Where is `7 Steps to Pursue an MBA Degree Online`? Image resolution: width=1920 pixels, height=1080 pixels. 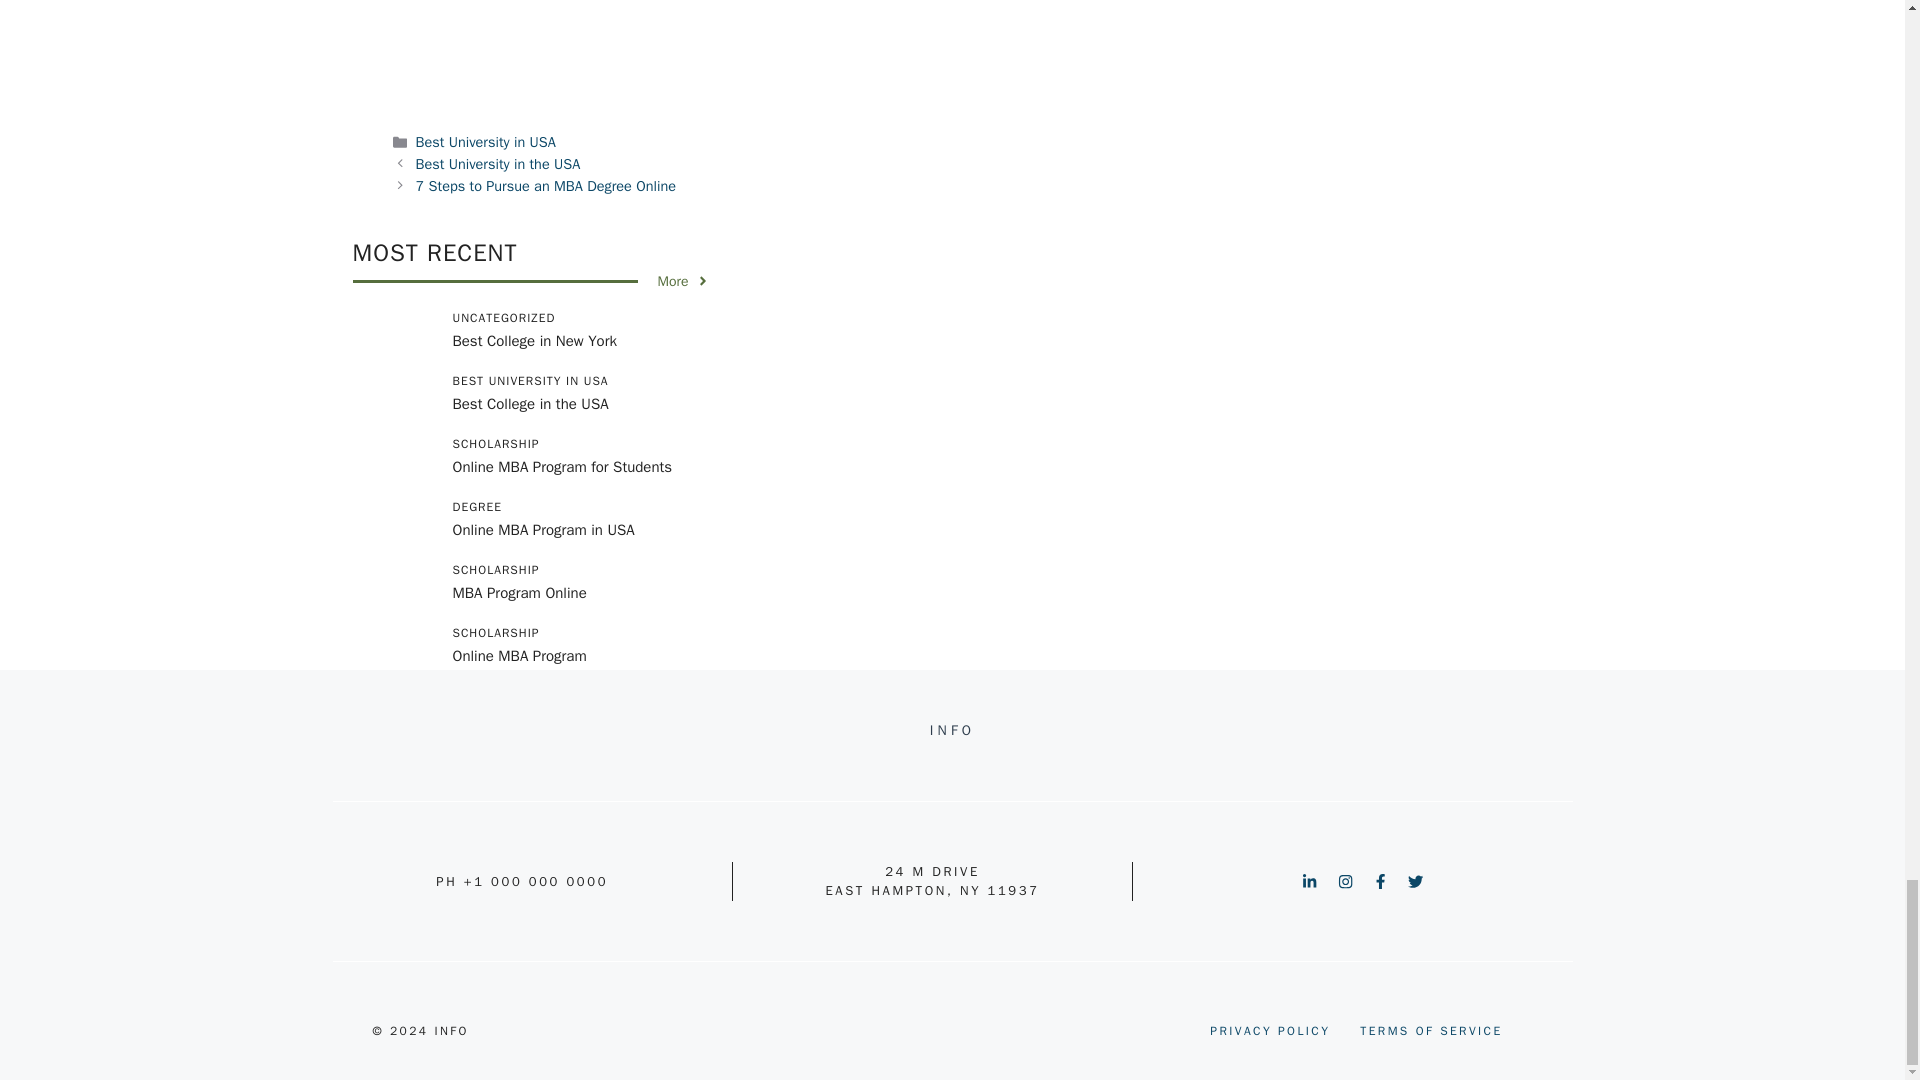 7 Steps to Pursue an MBA Degree Online is located at coordinates (546, 186).